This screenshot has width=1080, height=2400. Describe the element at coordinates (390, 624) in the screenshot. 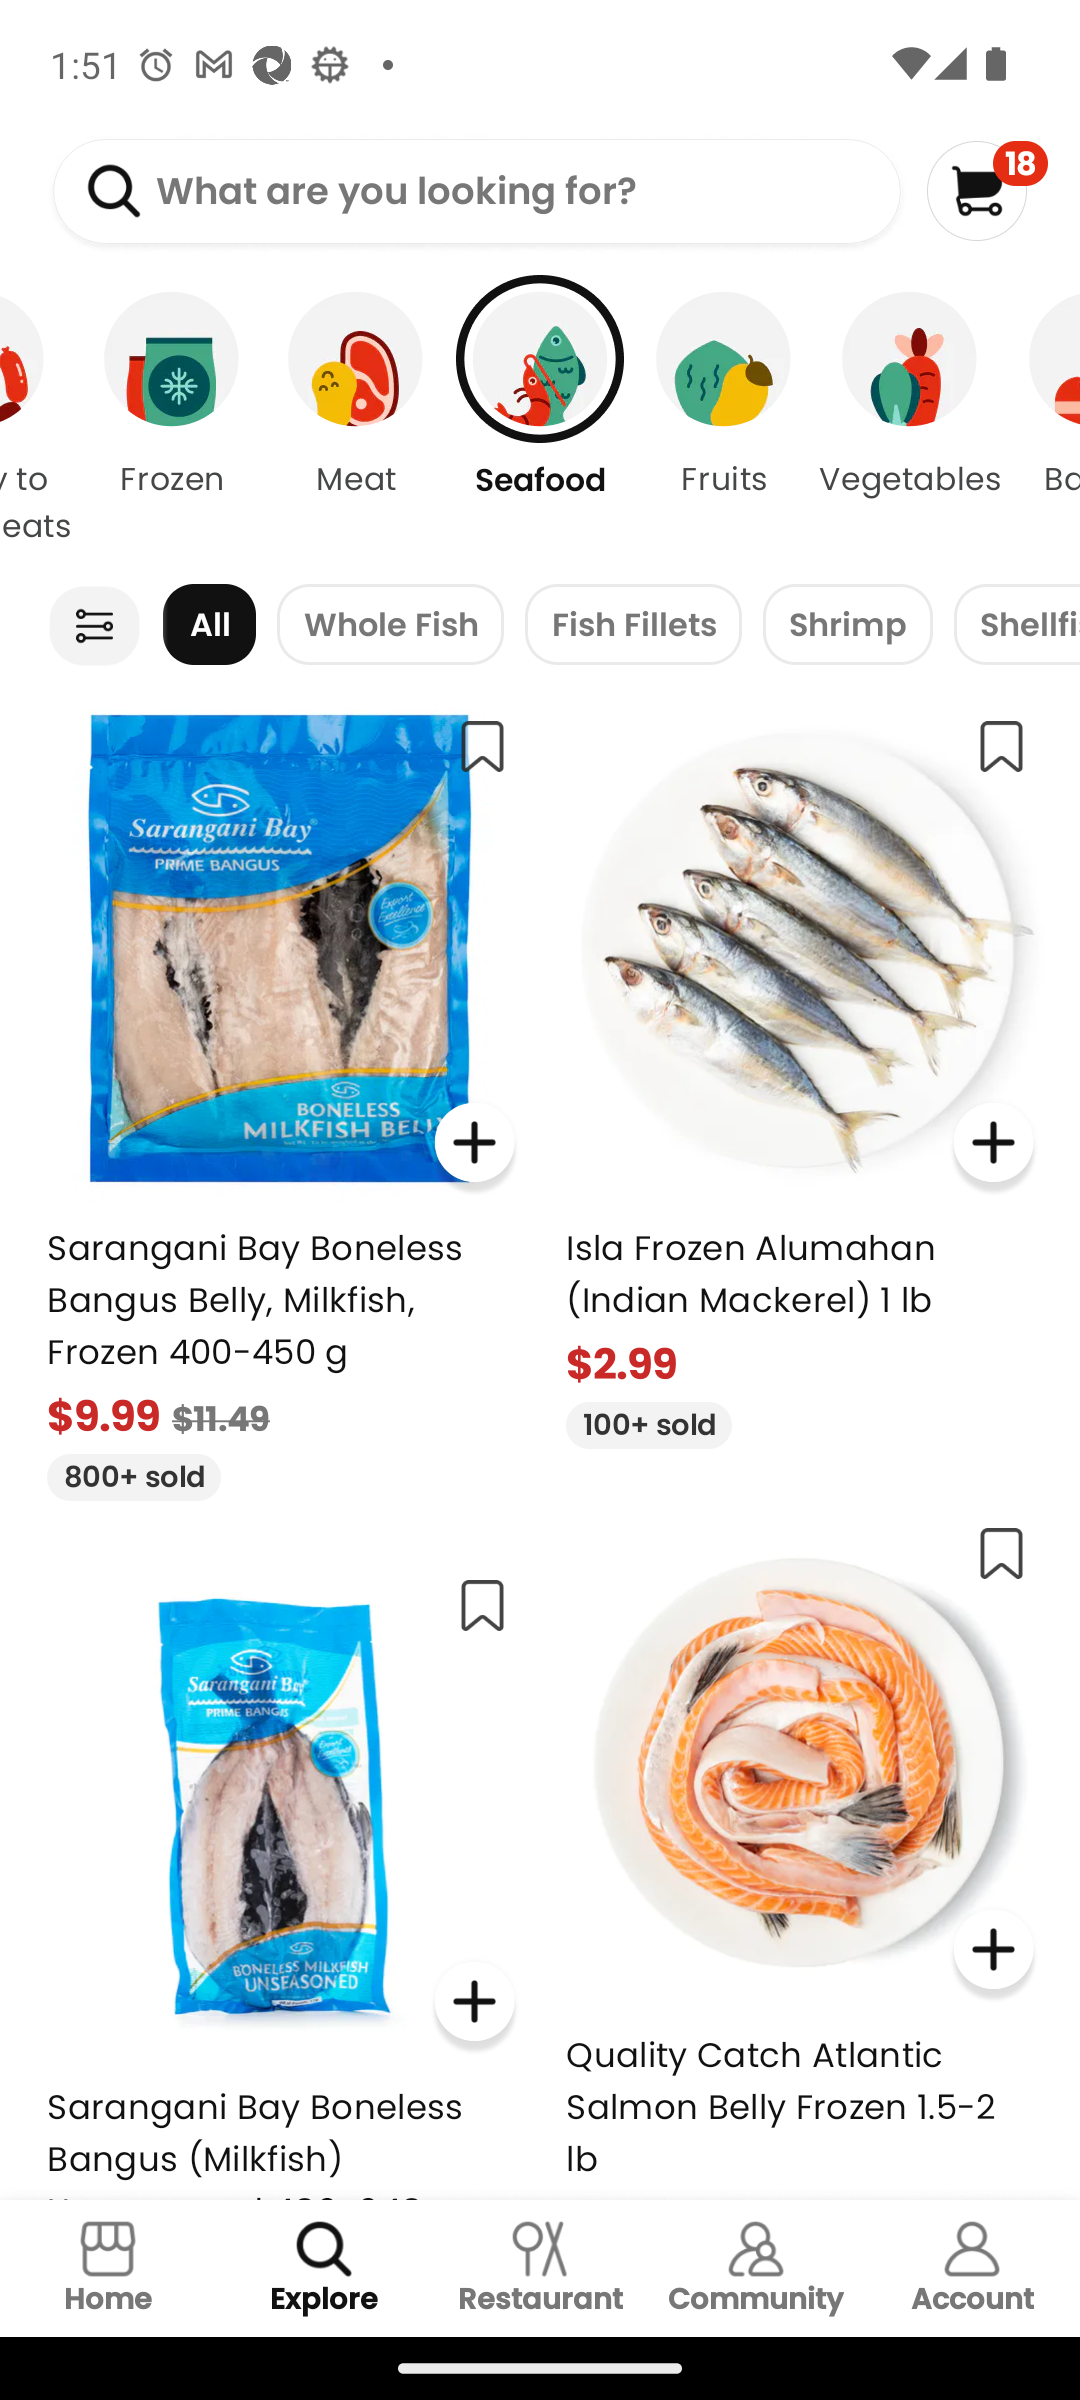

I see `Whole Fish` at that location.